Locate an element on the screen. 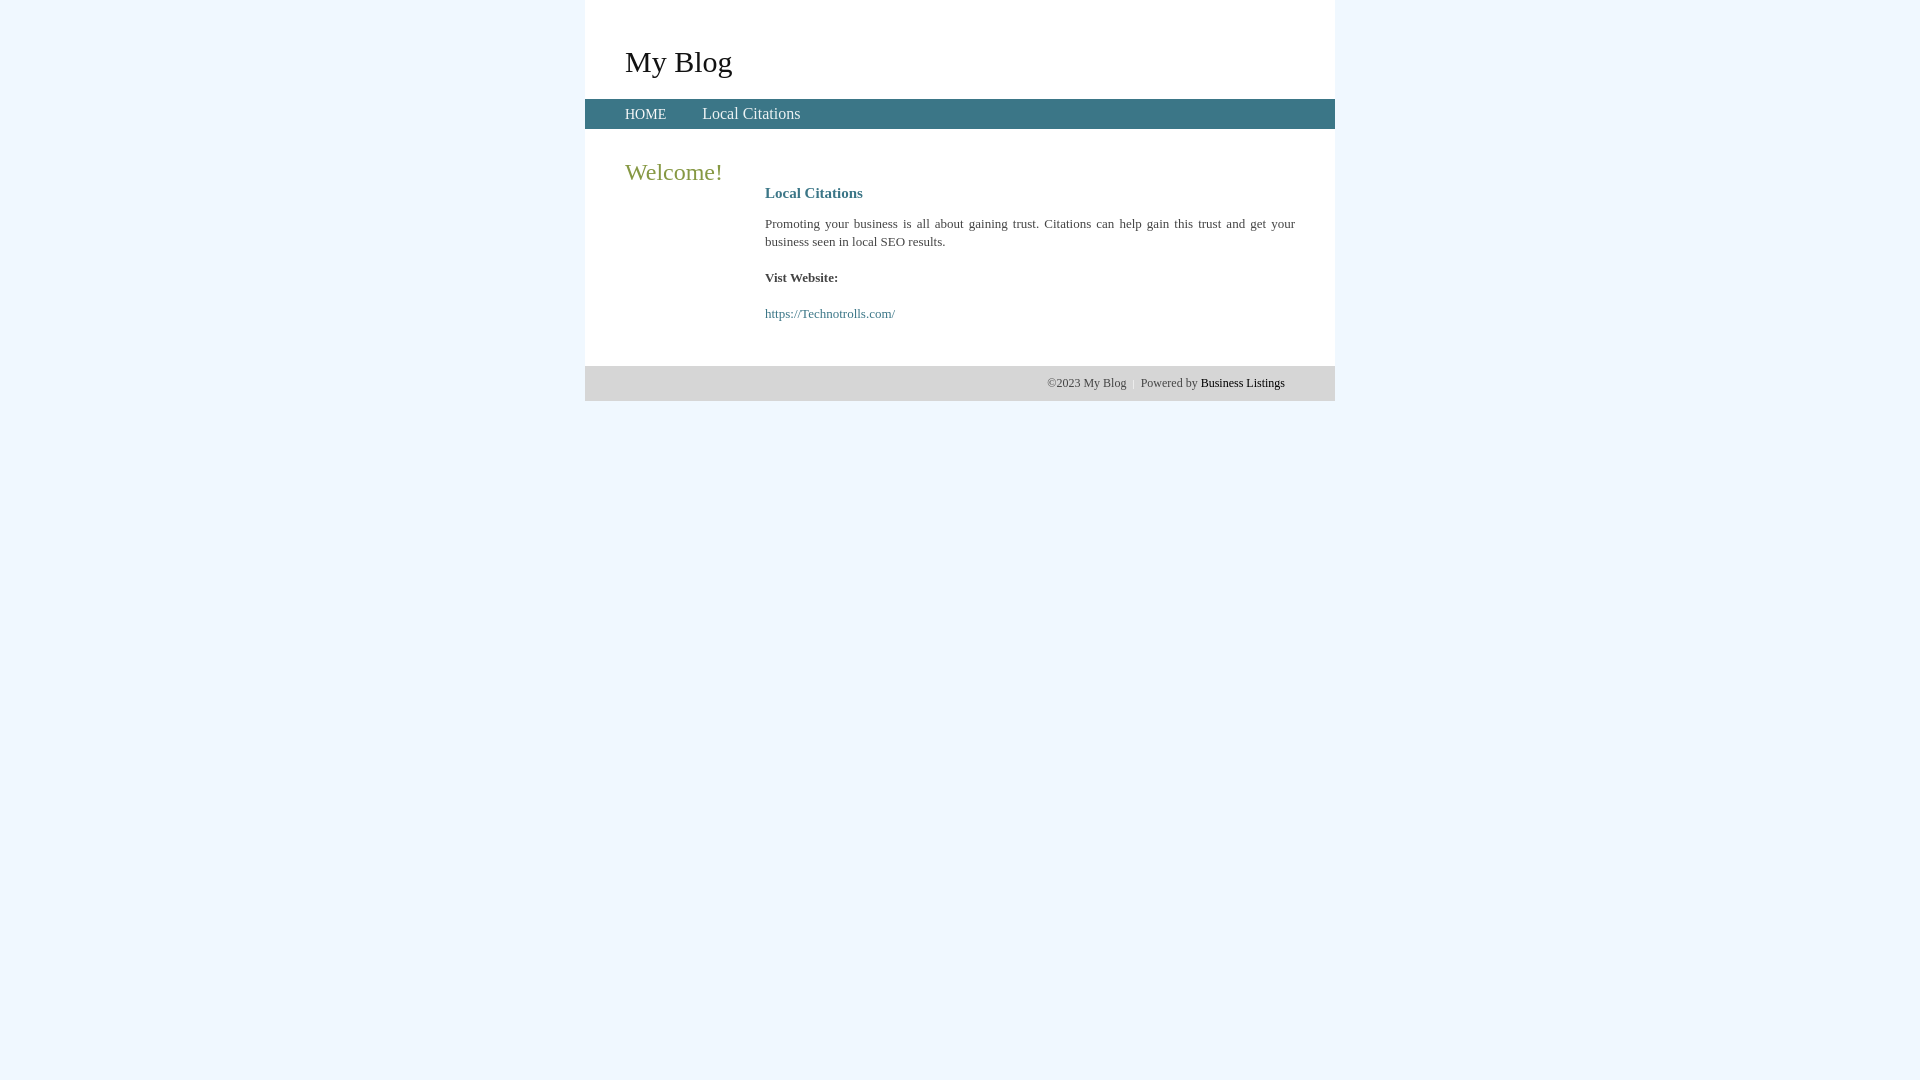 The image size is (1920, 1080). Business Listings is located at coordinates (1243, 383).